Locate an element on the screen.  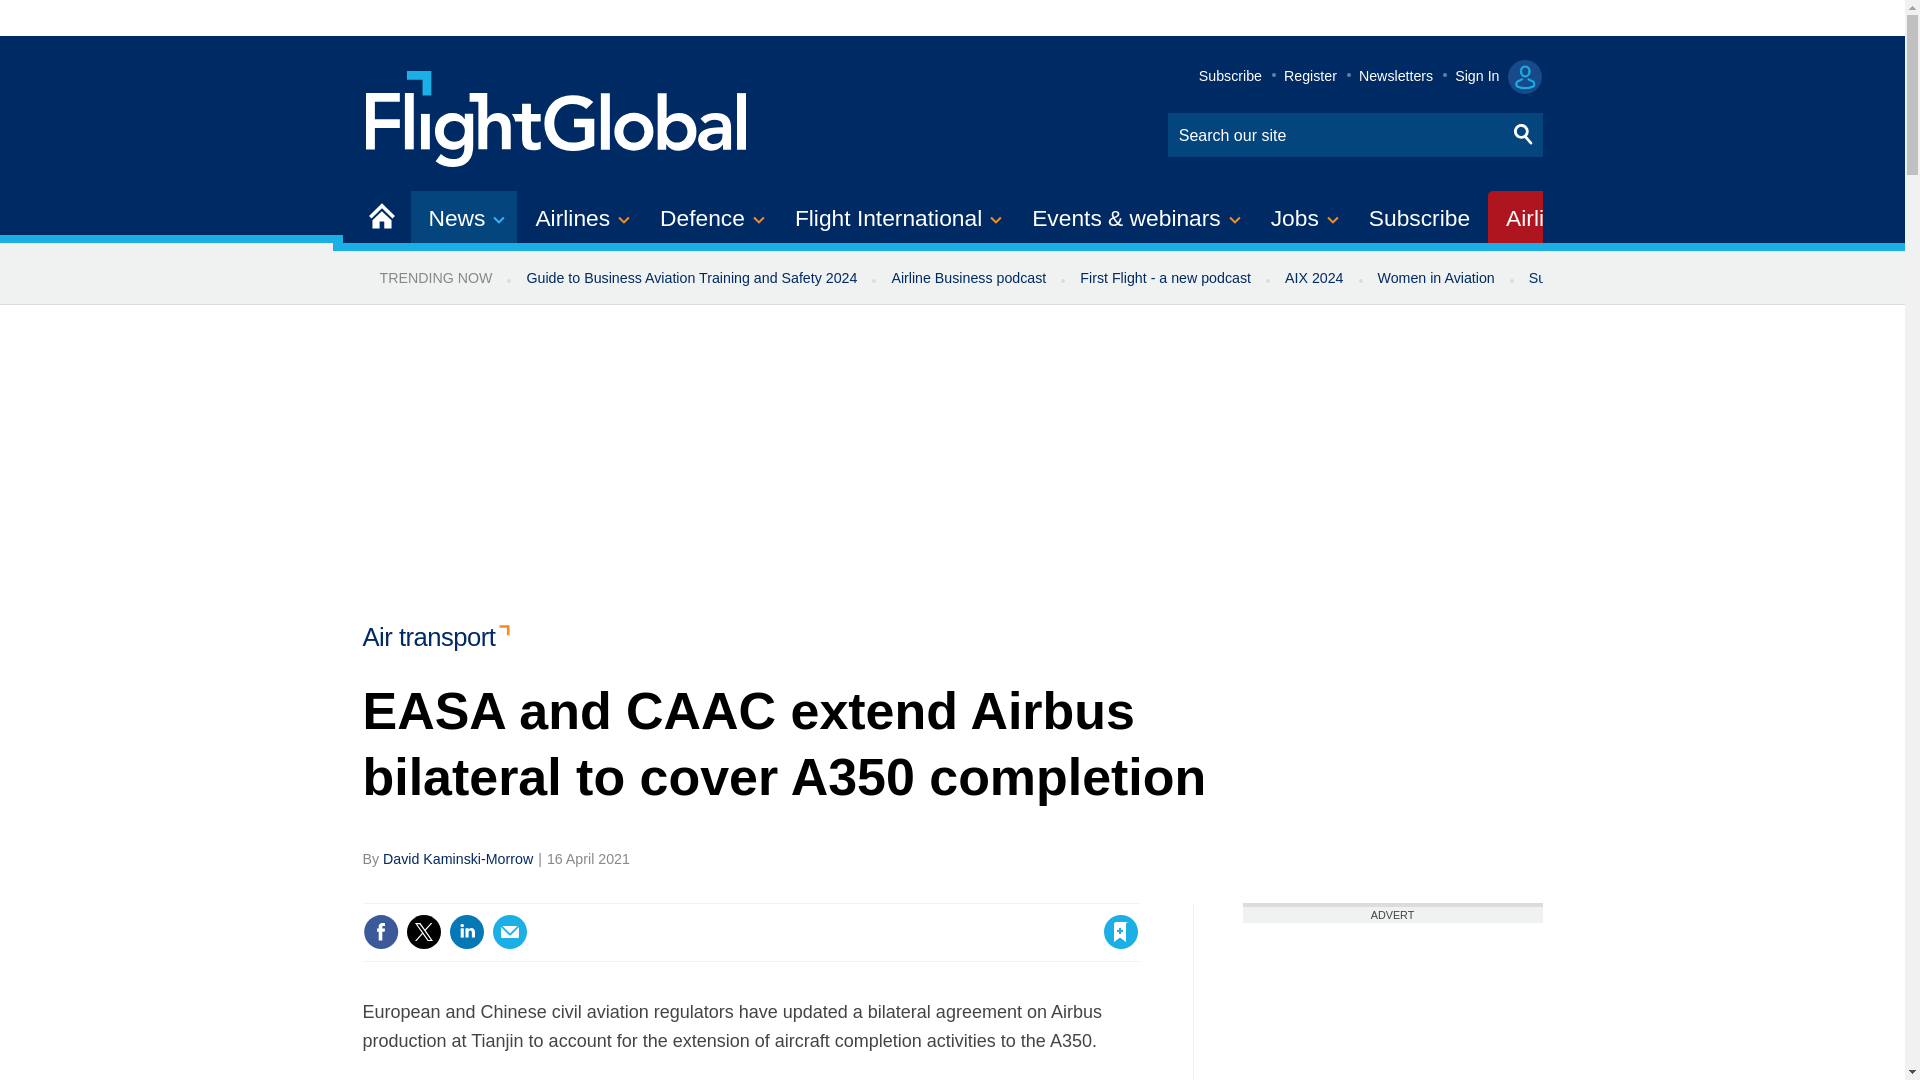
Sustainable Aviation newsletter is located at coordinates (1628, 278).